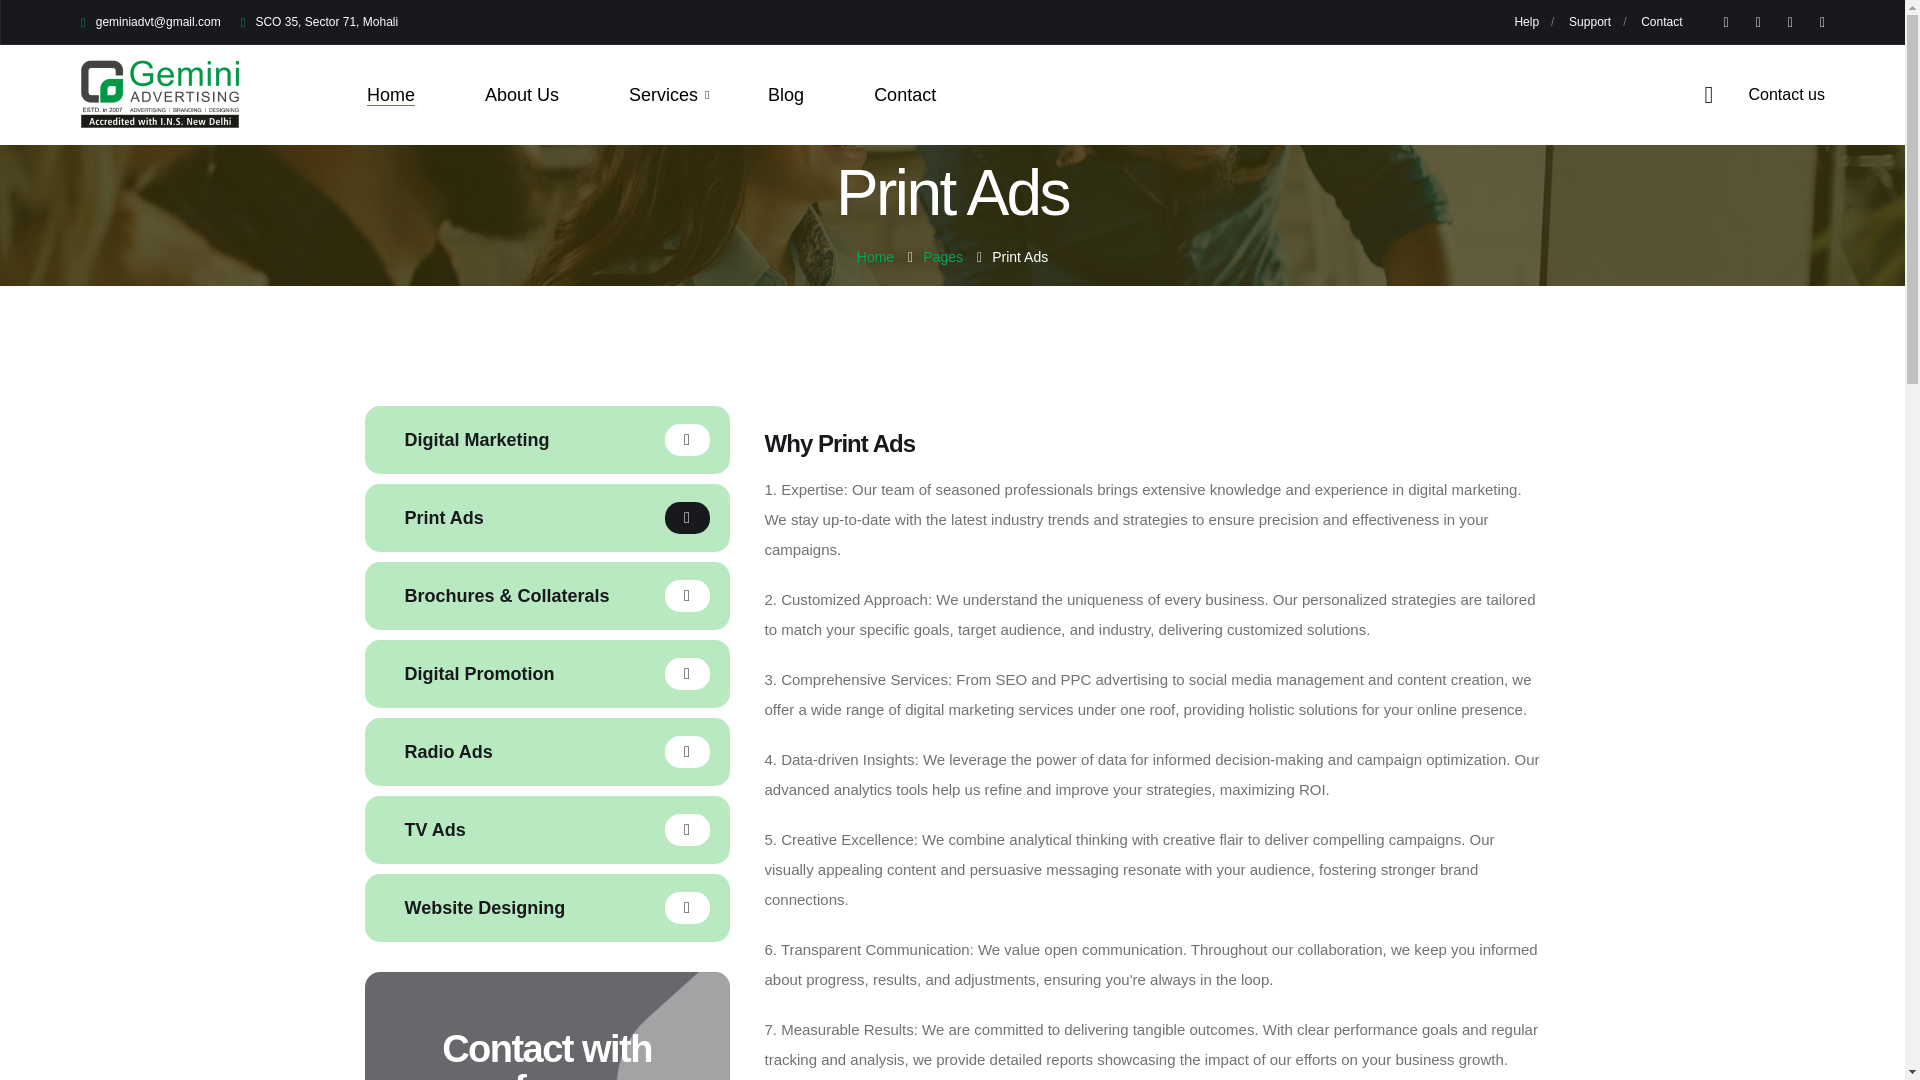 The width and height of the screenshot is (1920, 1080). What do you see at coordinates (1661, 22) in the screenshot?
I see `Contact` at bounding box center [1661, 22].